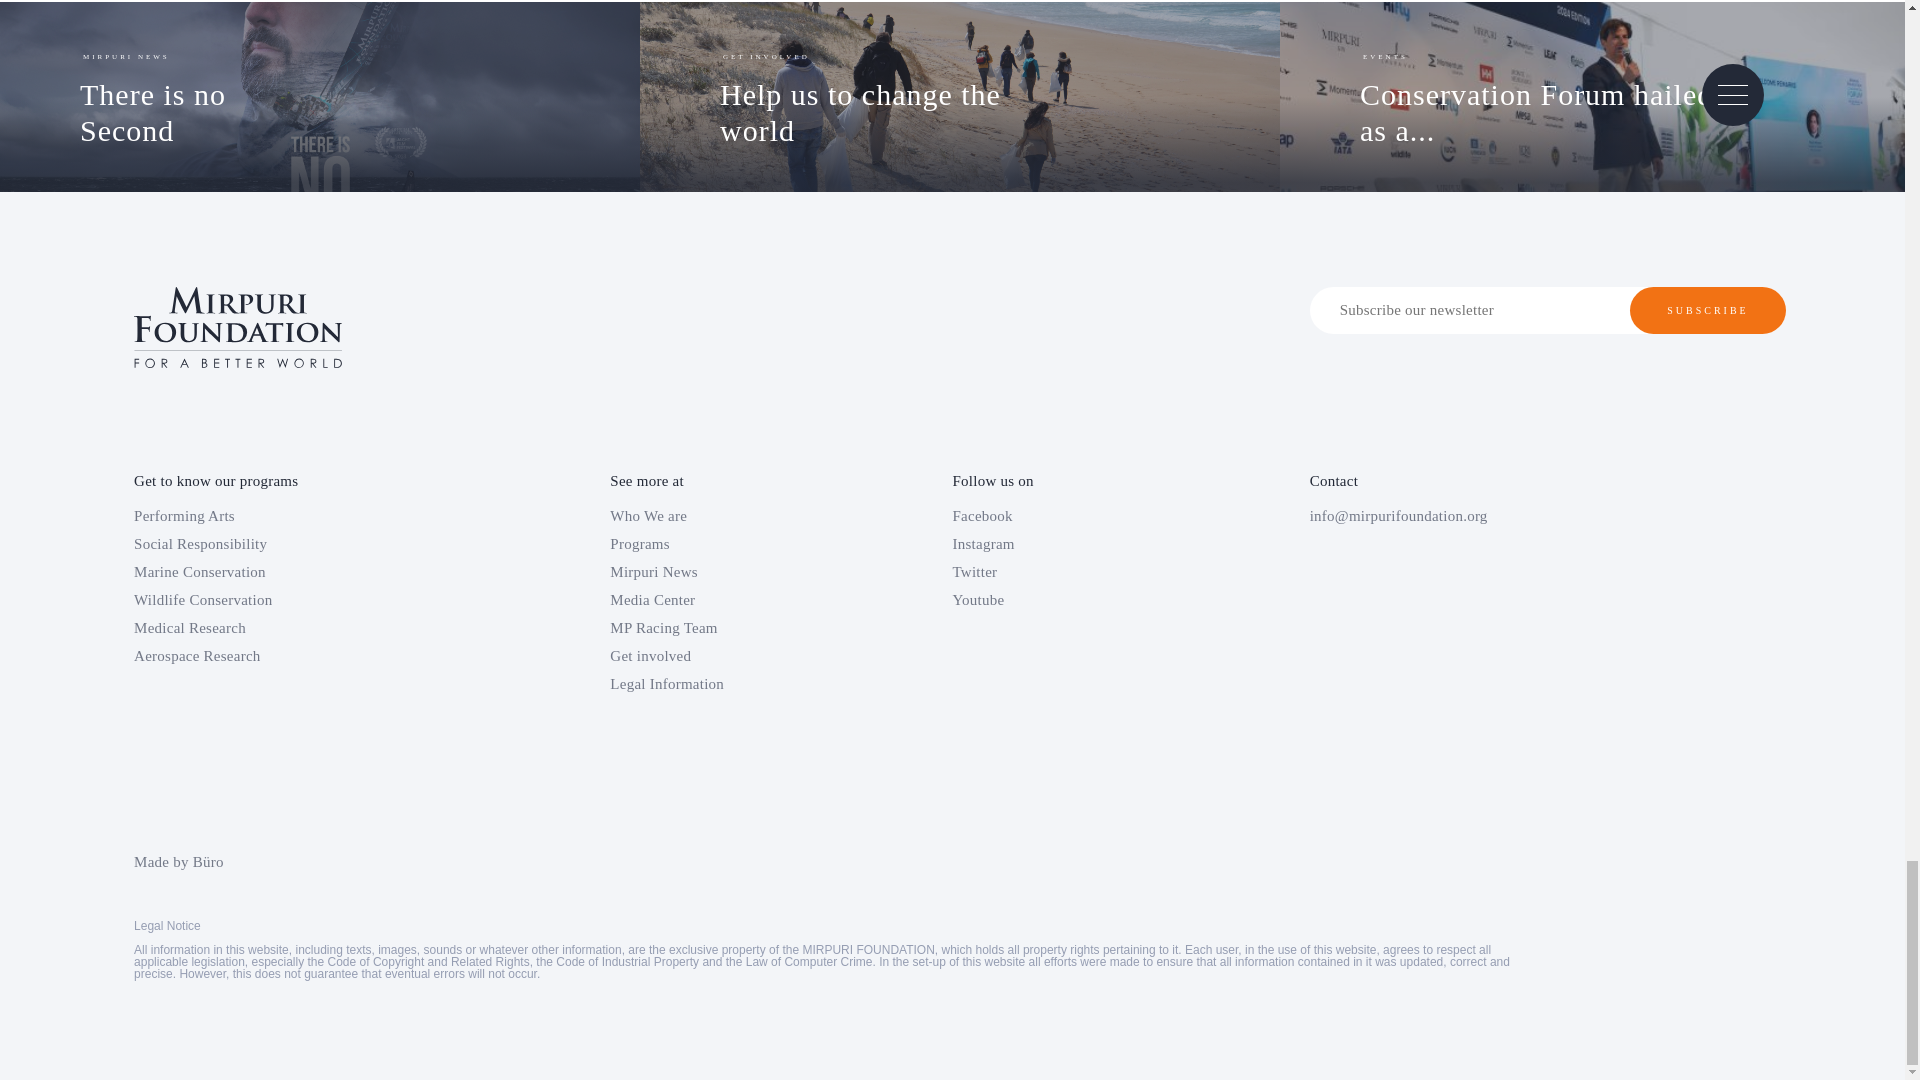  What do you see at coordinates (902, 96) in the screenshot?
I see `Who We are` at bounding box center [902, 96].